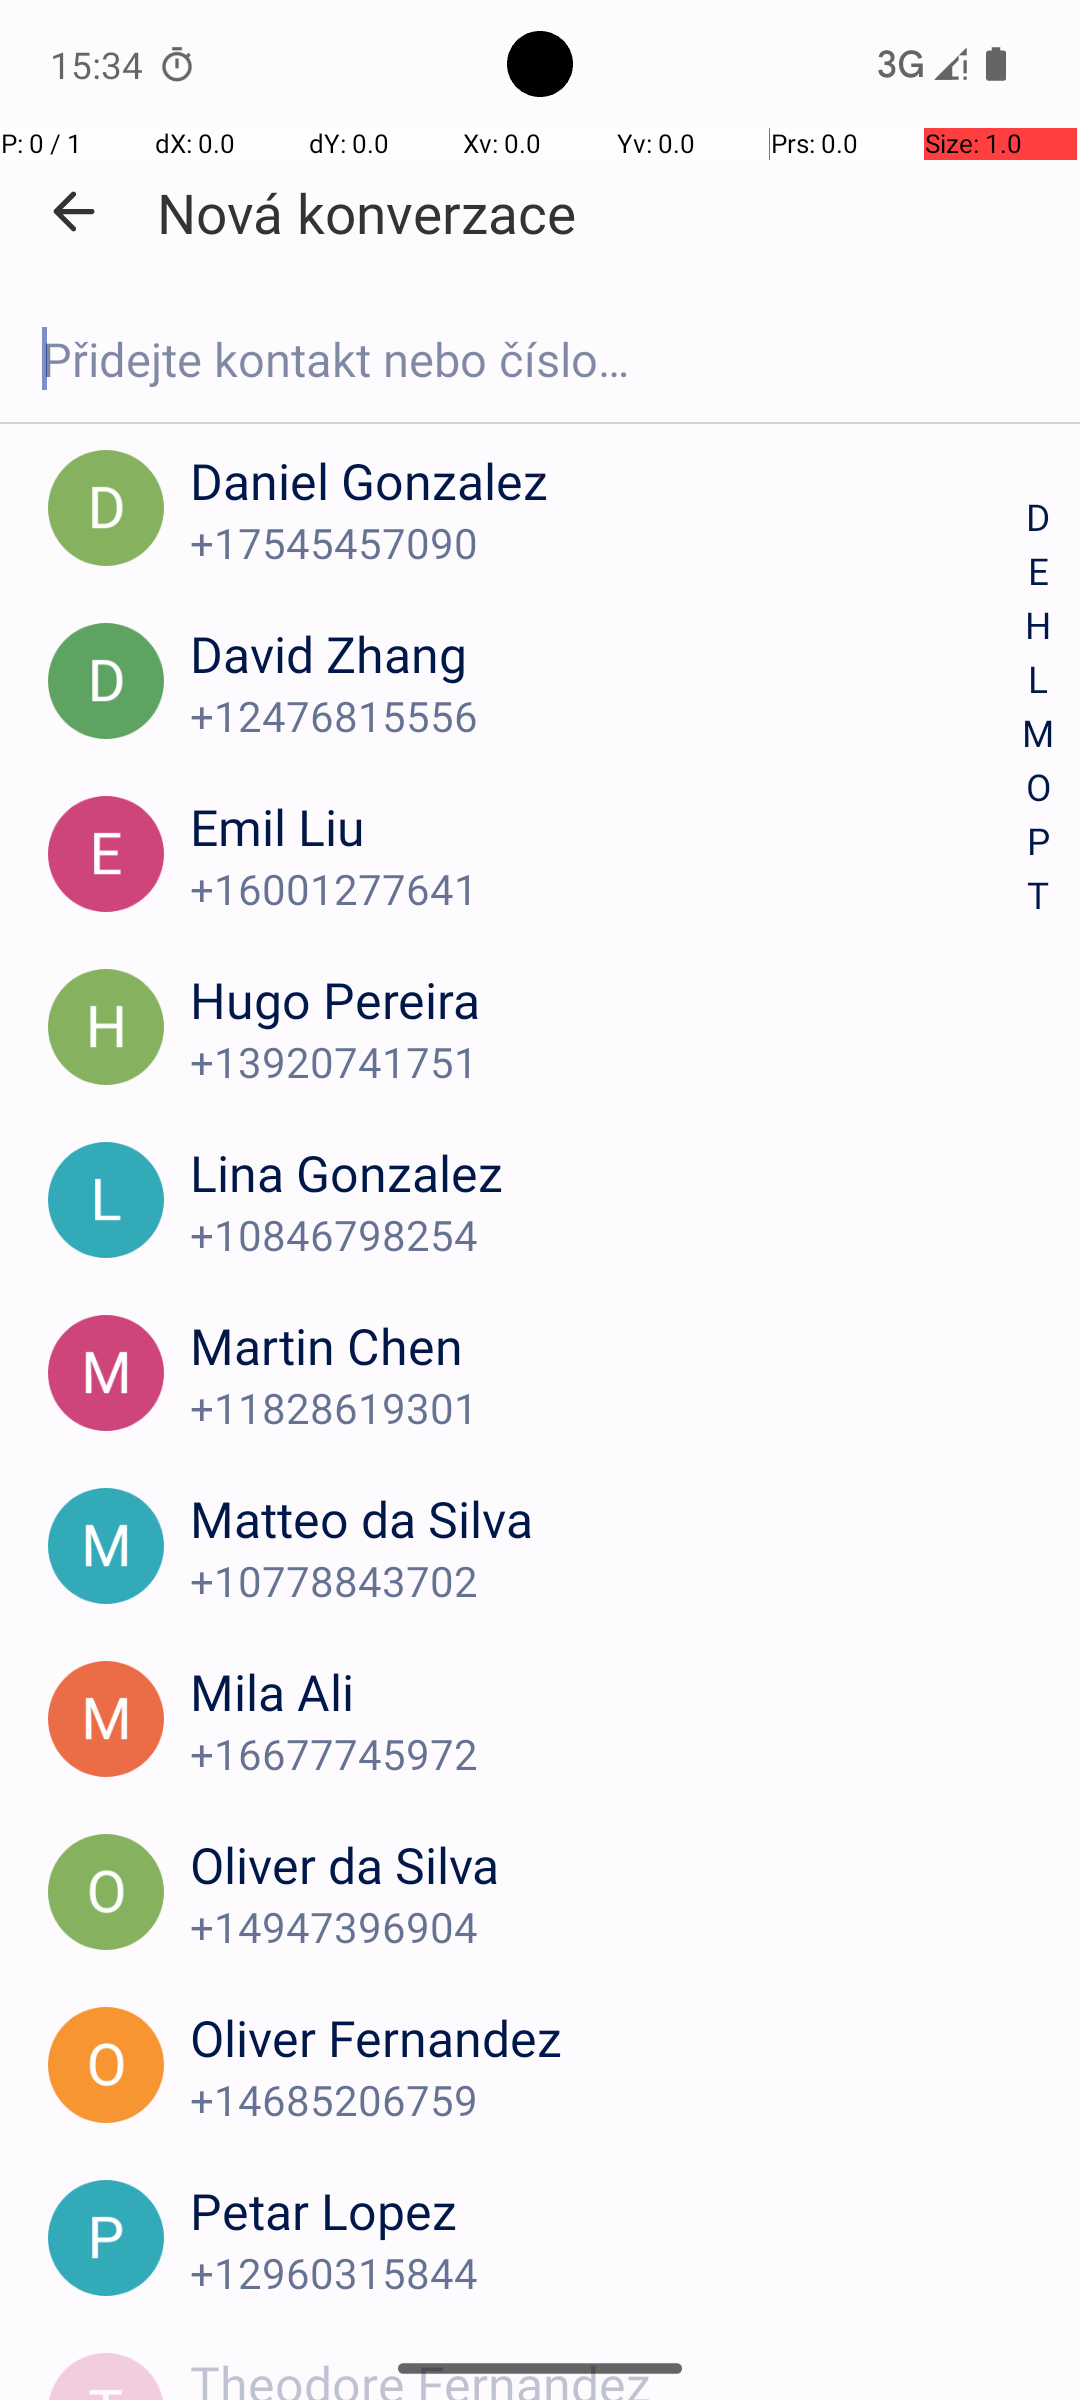 The image size is (1080, 2400). I want to click on +16677745972, so click(608, 1754).